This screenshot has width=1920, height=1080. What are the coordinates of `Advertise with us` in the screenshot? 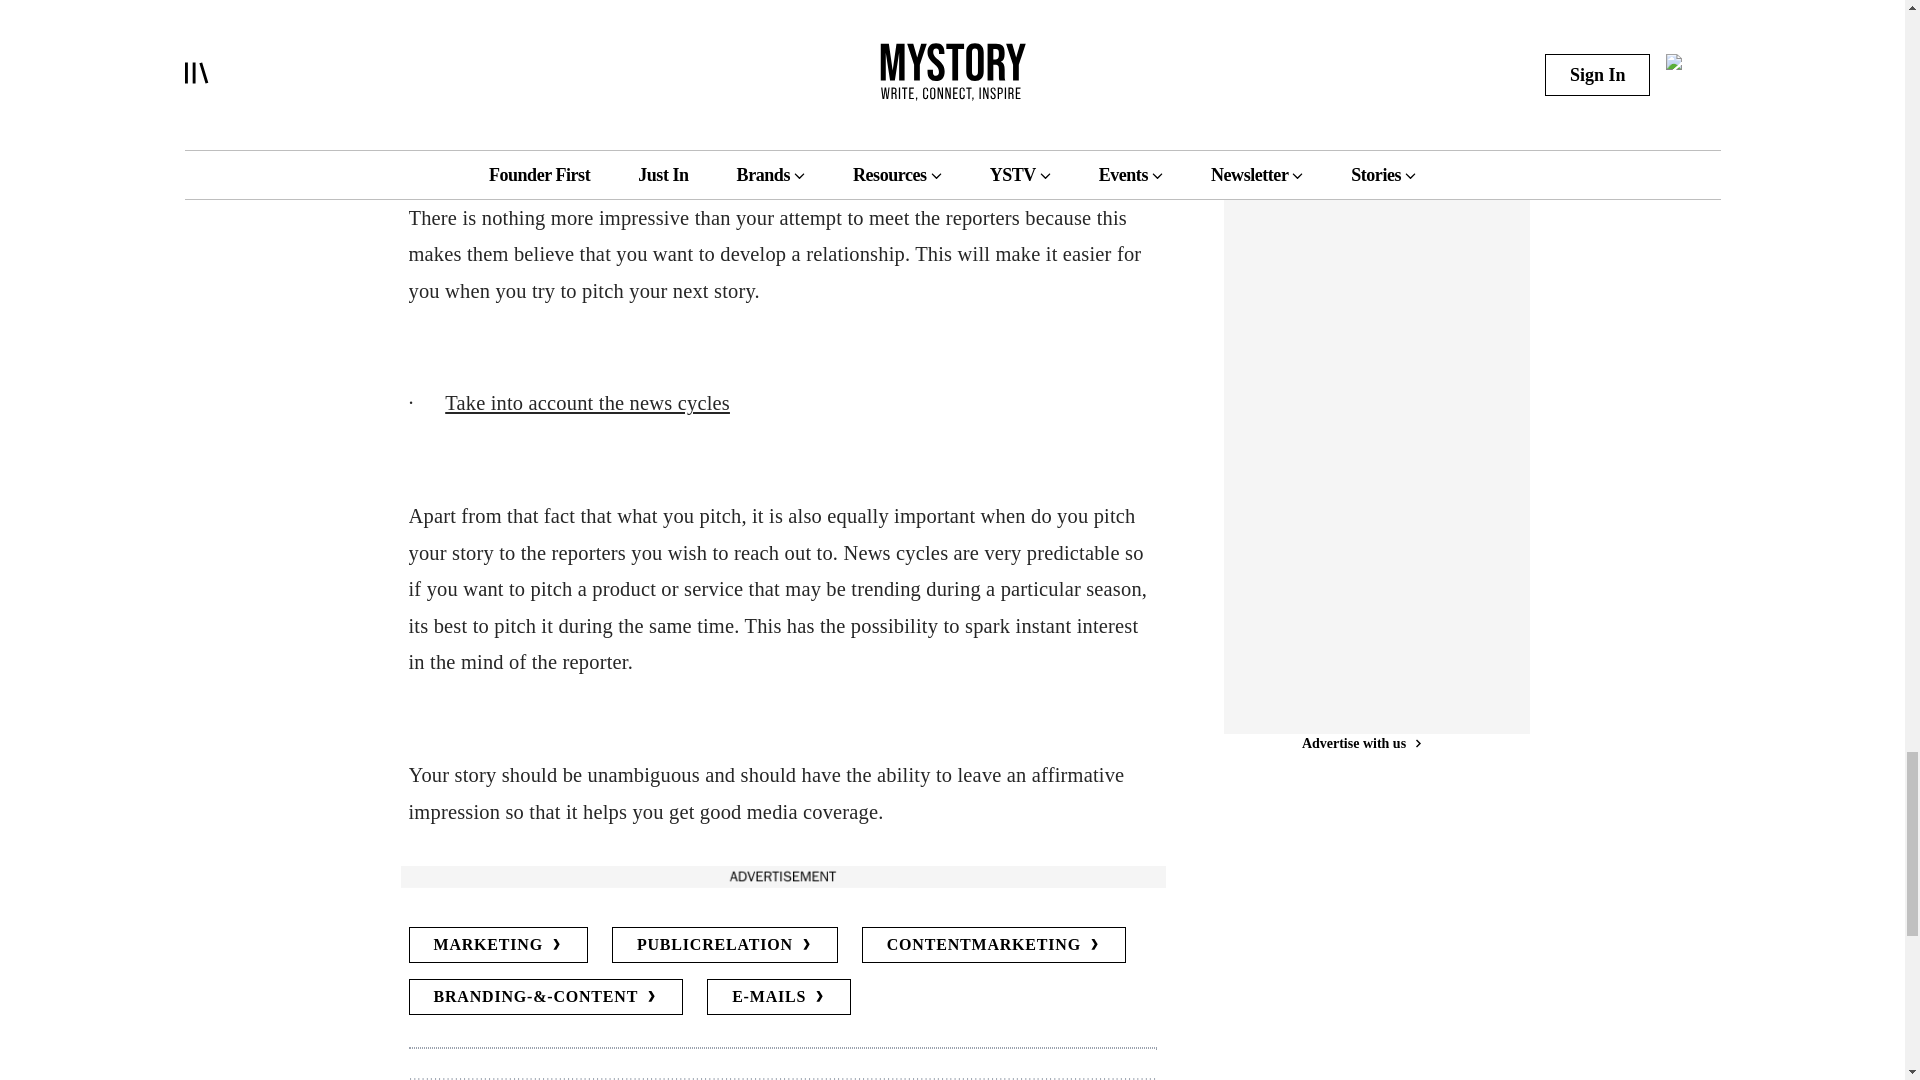 It's located at (781, 876).